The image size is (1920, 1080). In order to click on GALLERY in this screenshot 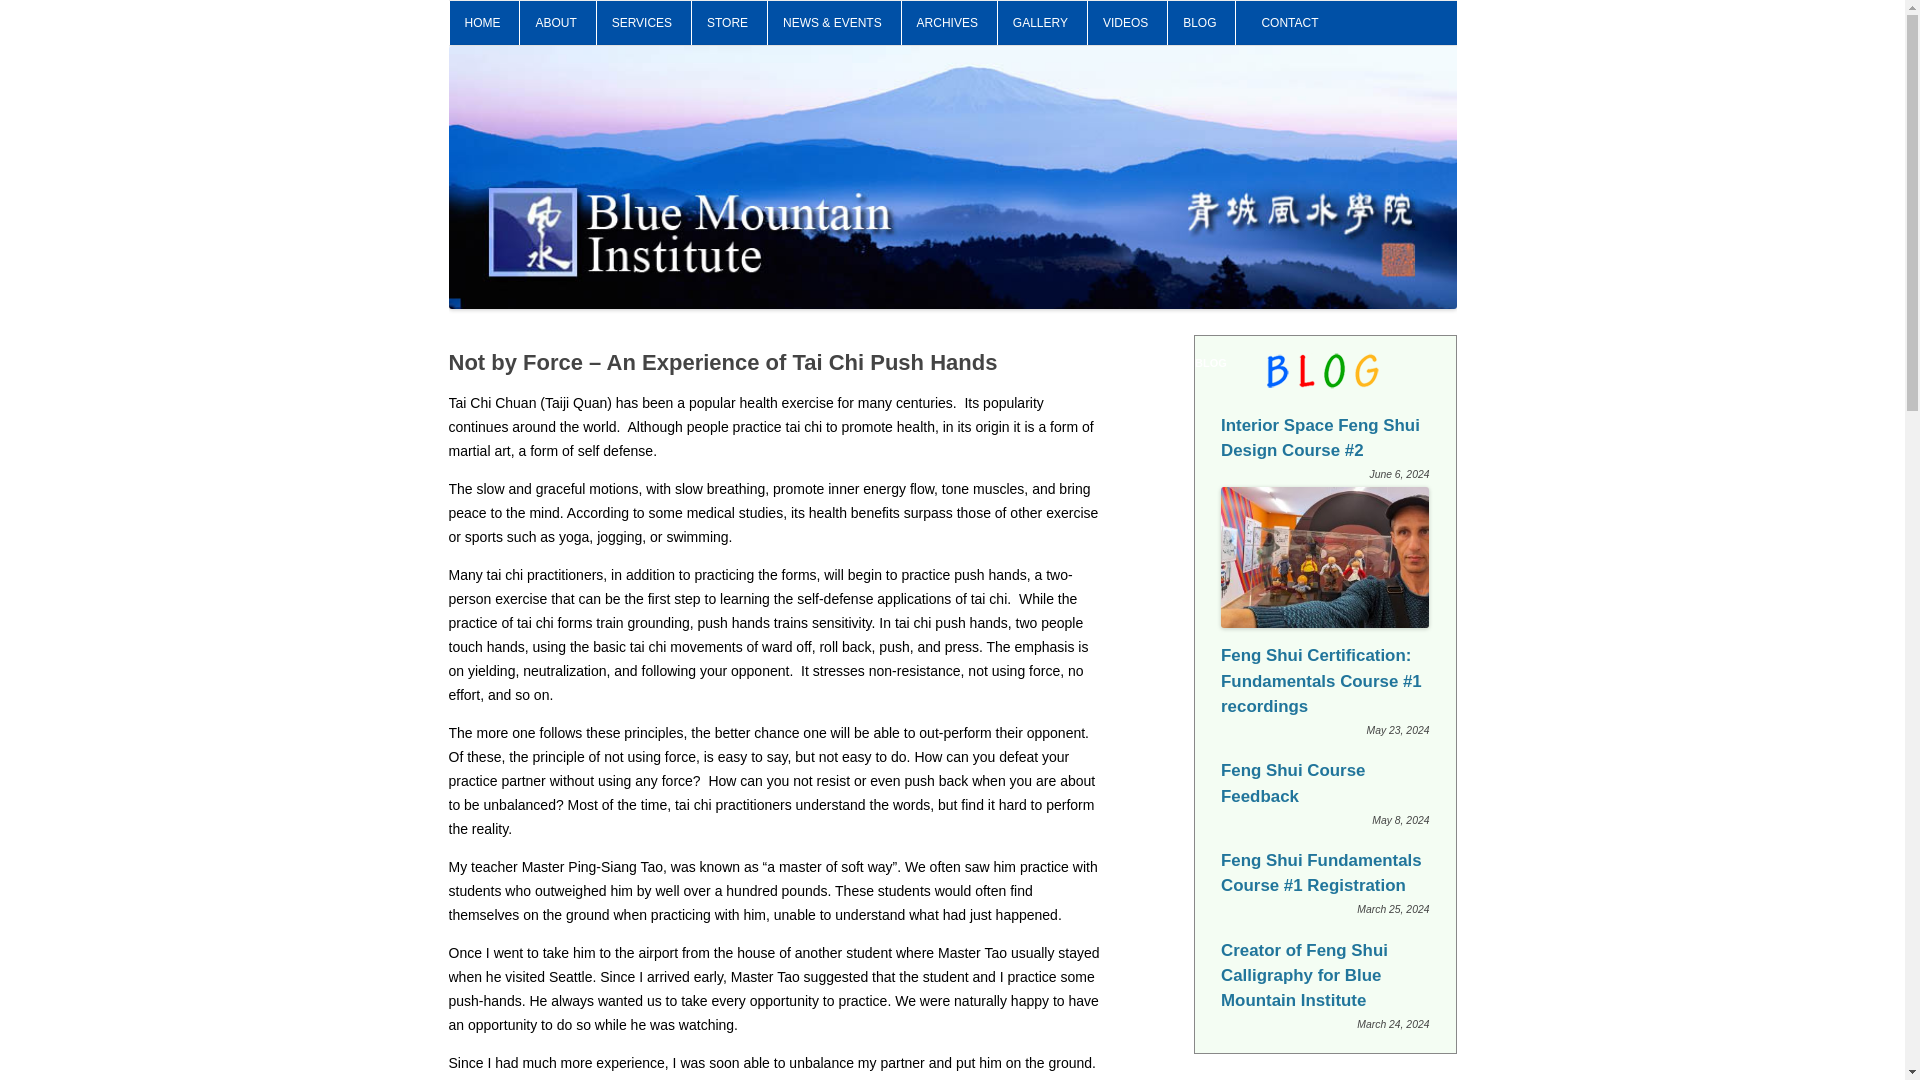, I will do `click(1040, 23)`.